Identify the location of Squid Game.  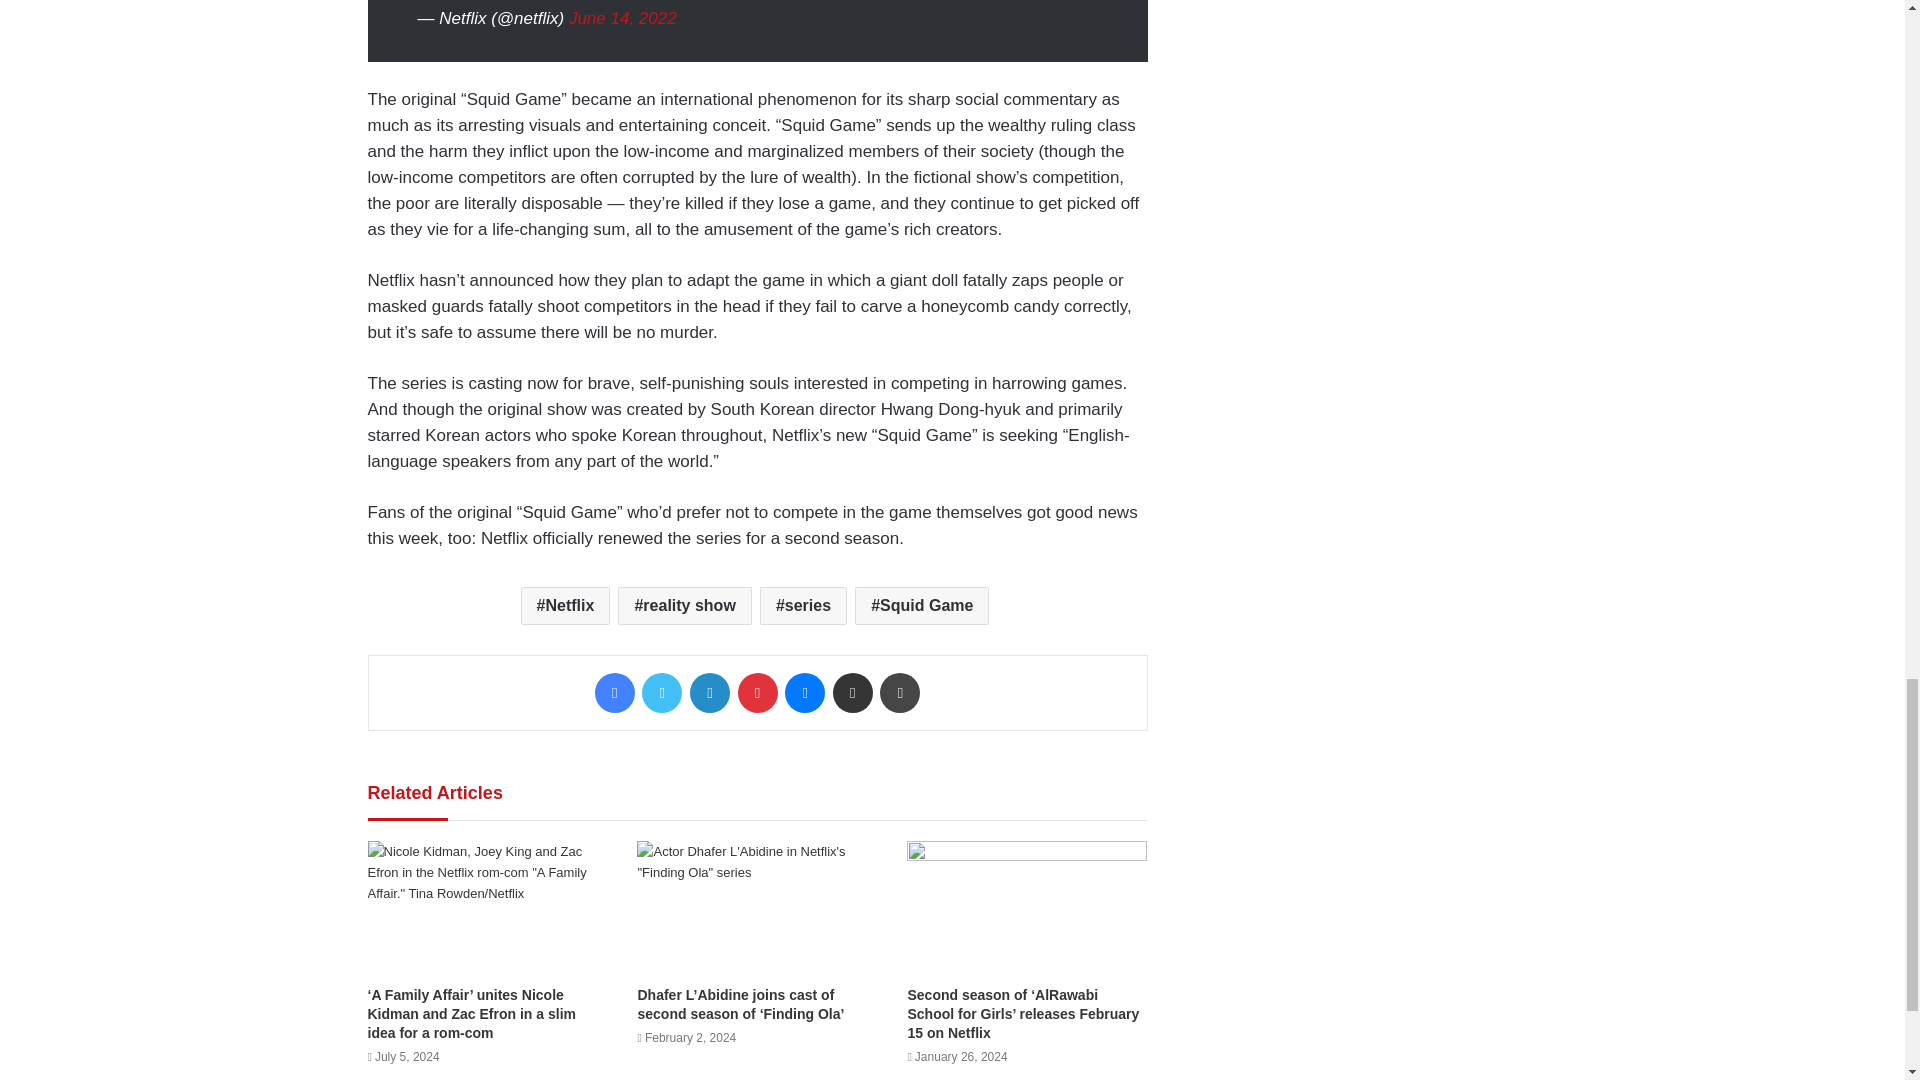
(921, 606).